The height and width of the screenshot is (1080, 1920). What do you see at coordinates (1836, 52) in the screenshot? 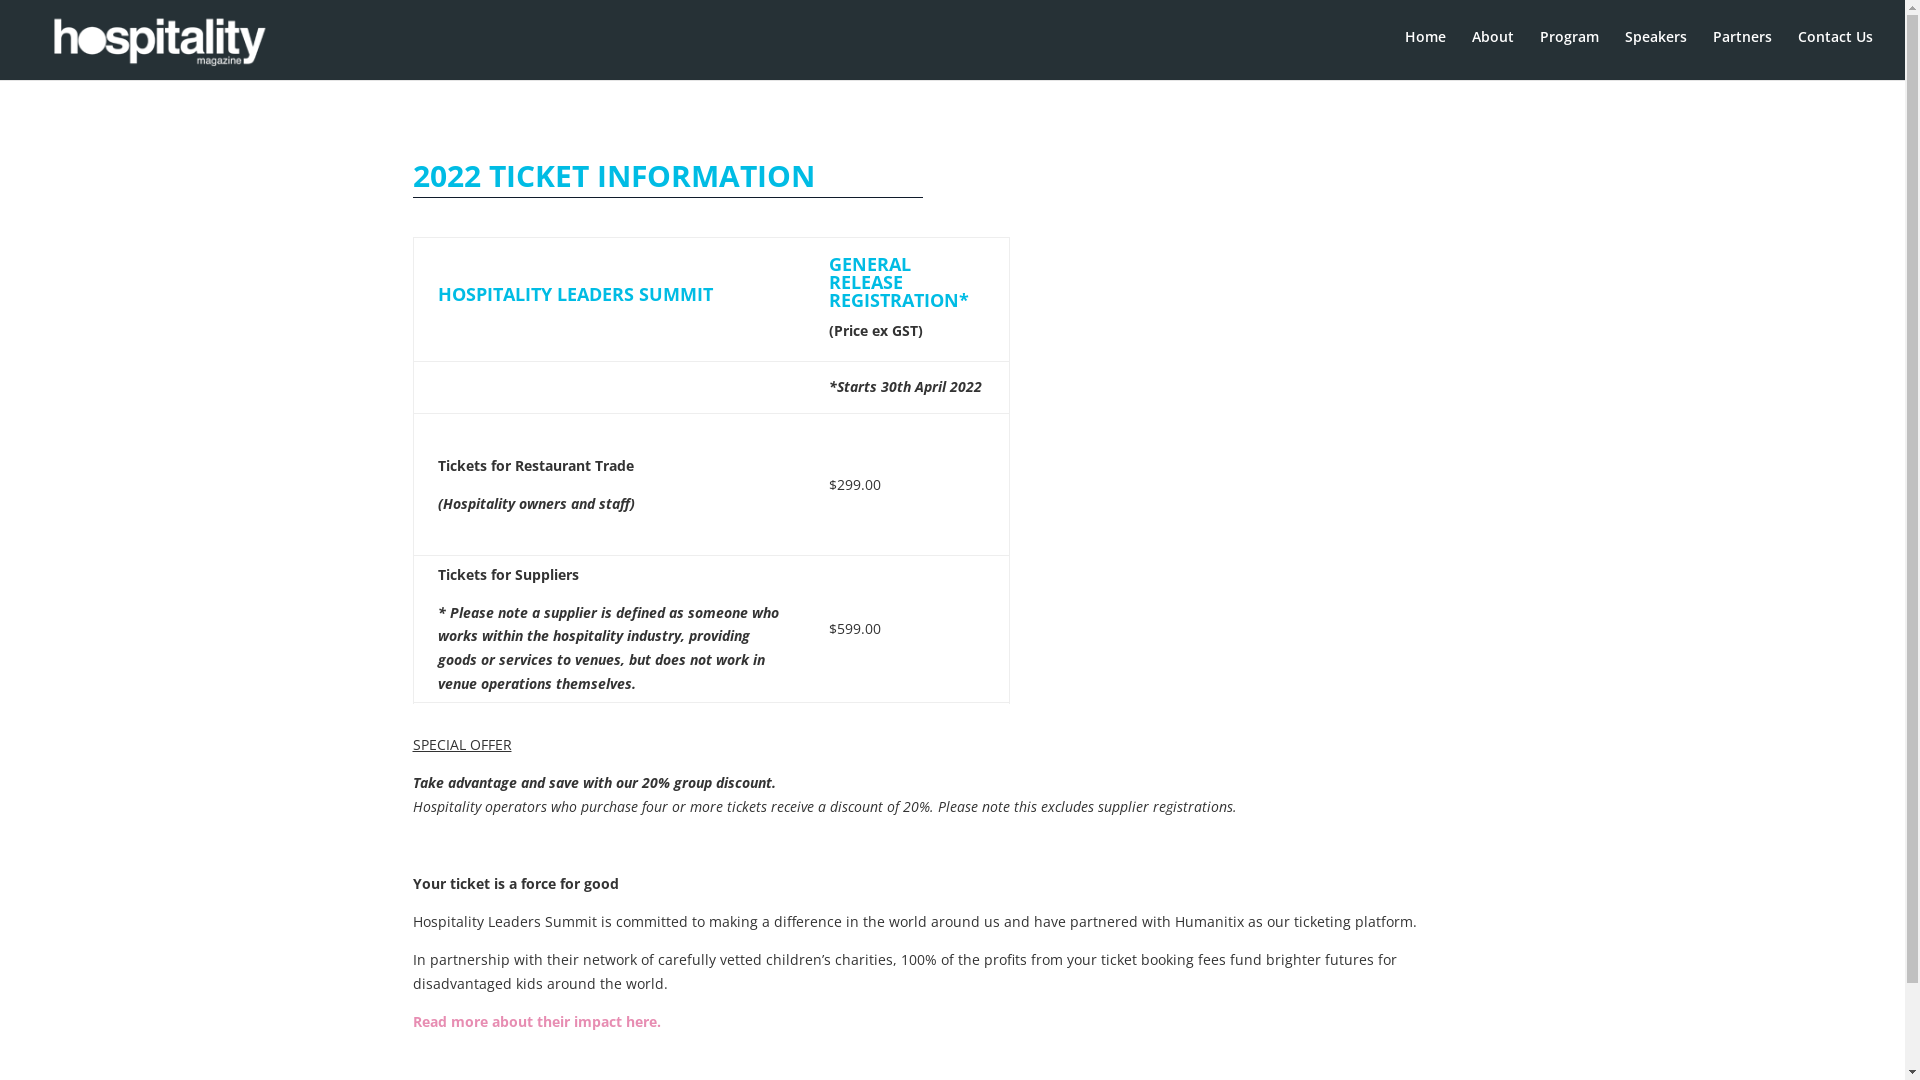
I see `Contact Us` at bounding box center [1836, 52].